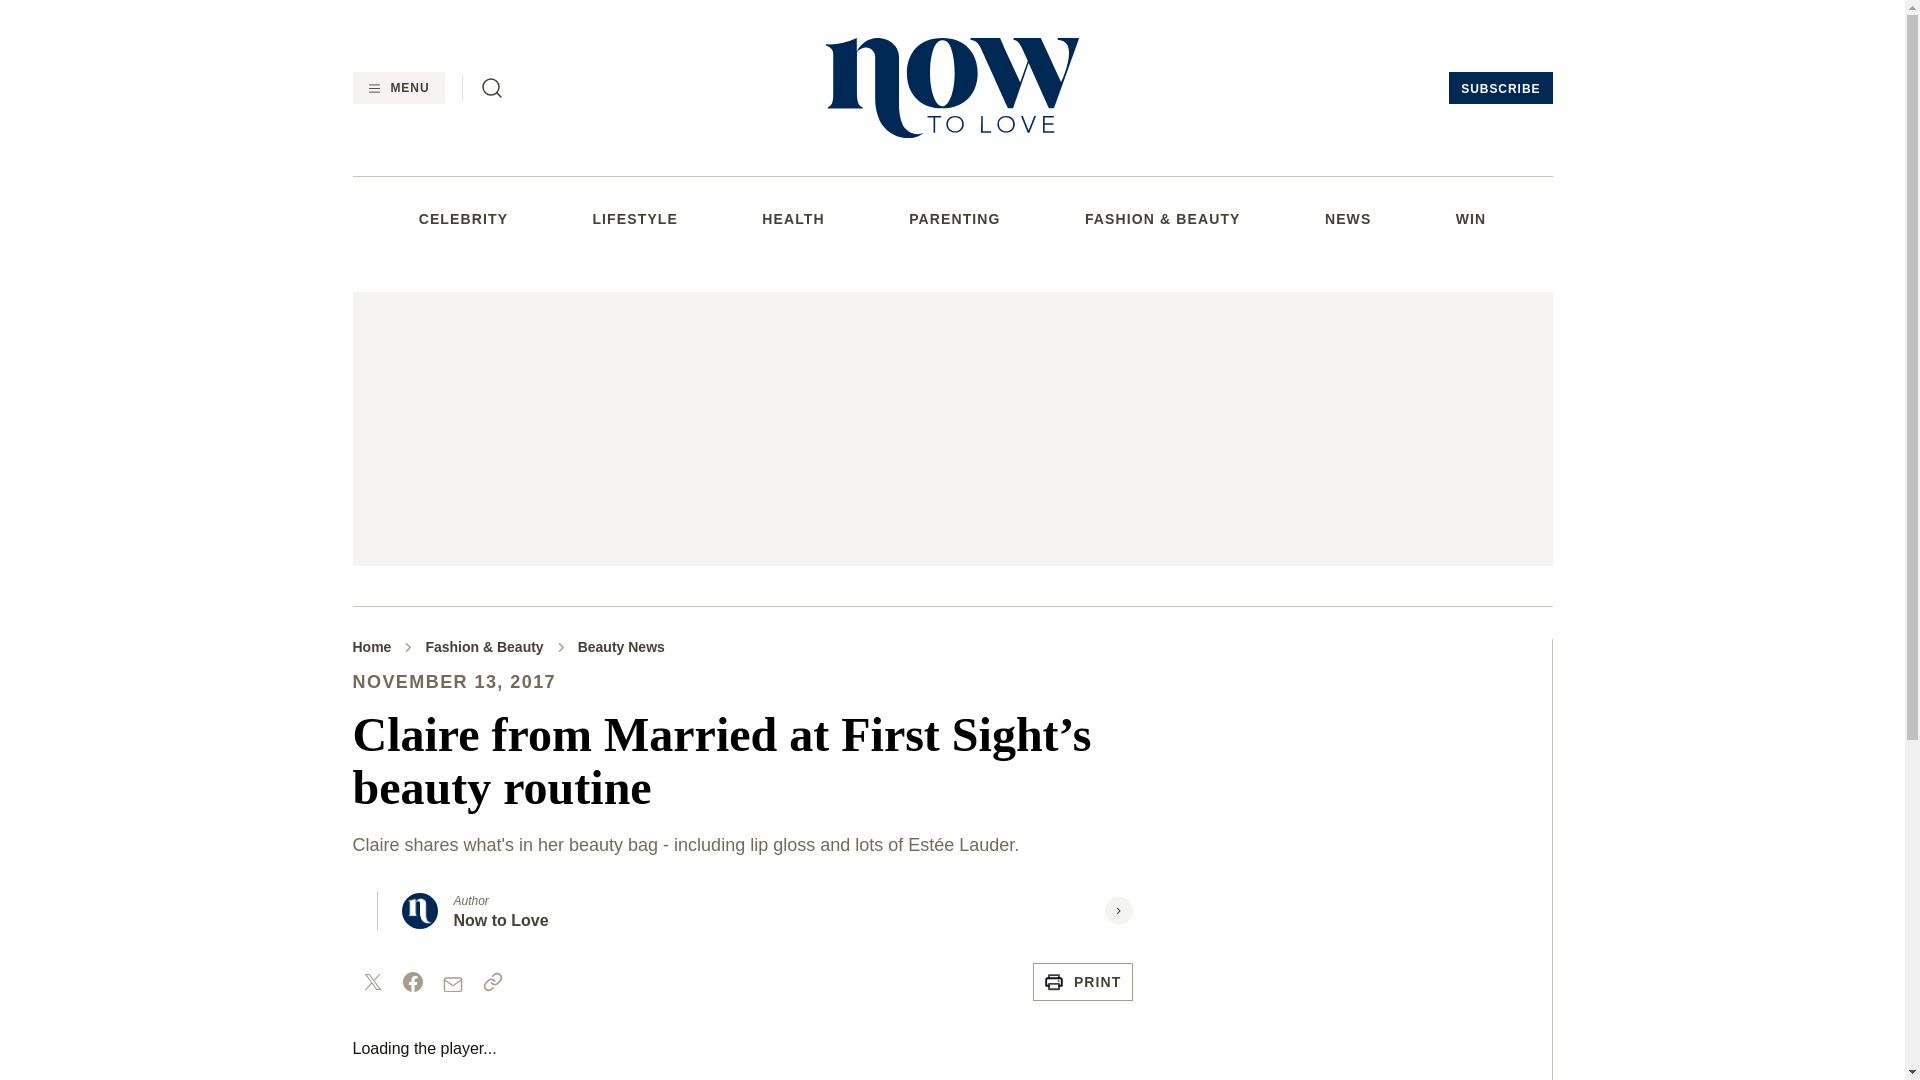  I want to click on NEWS, so click(1347, 218).